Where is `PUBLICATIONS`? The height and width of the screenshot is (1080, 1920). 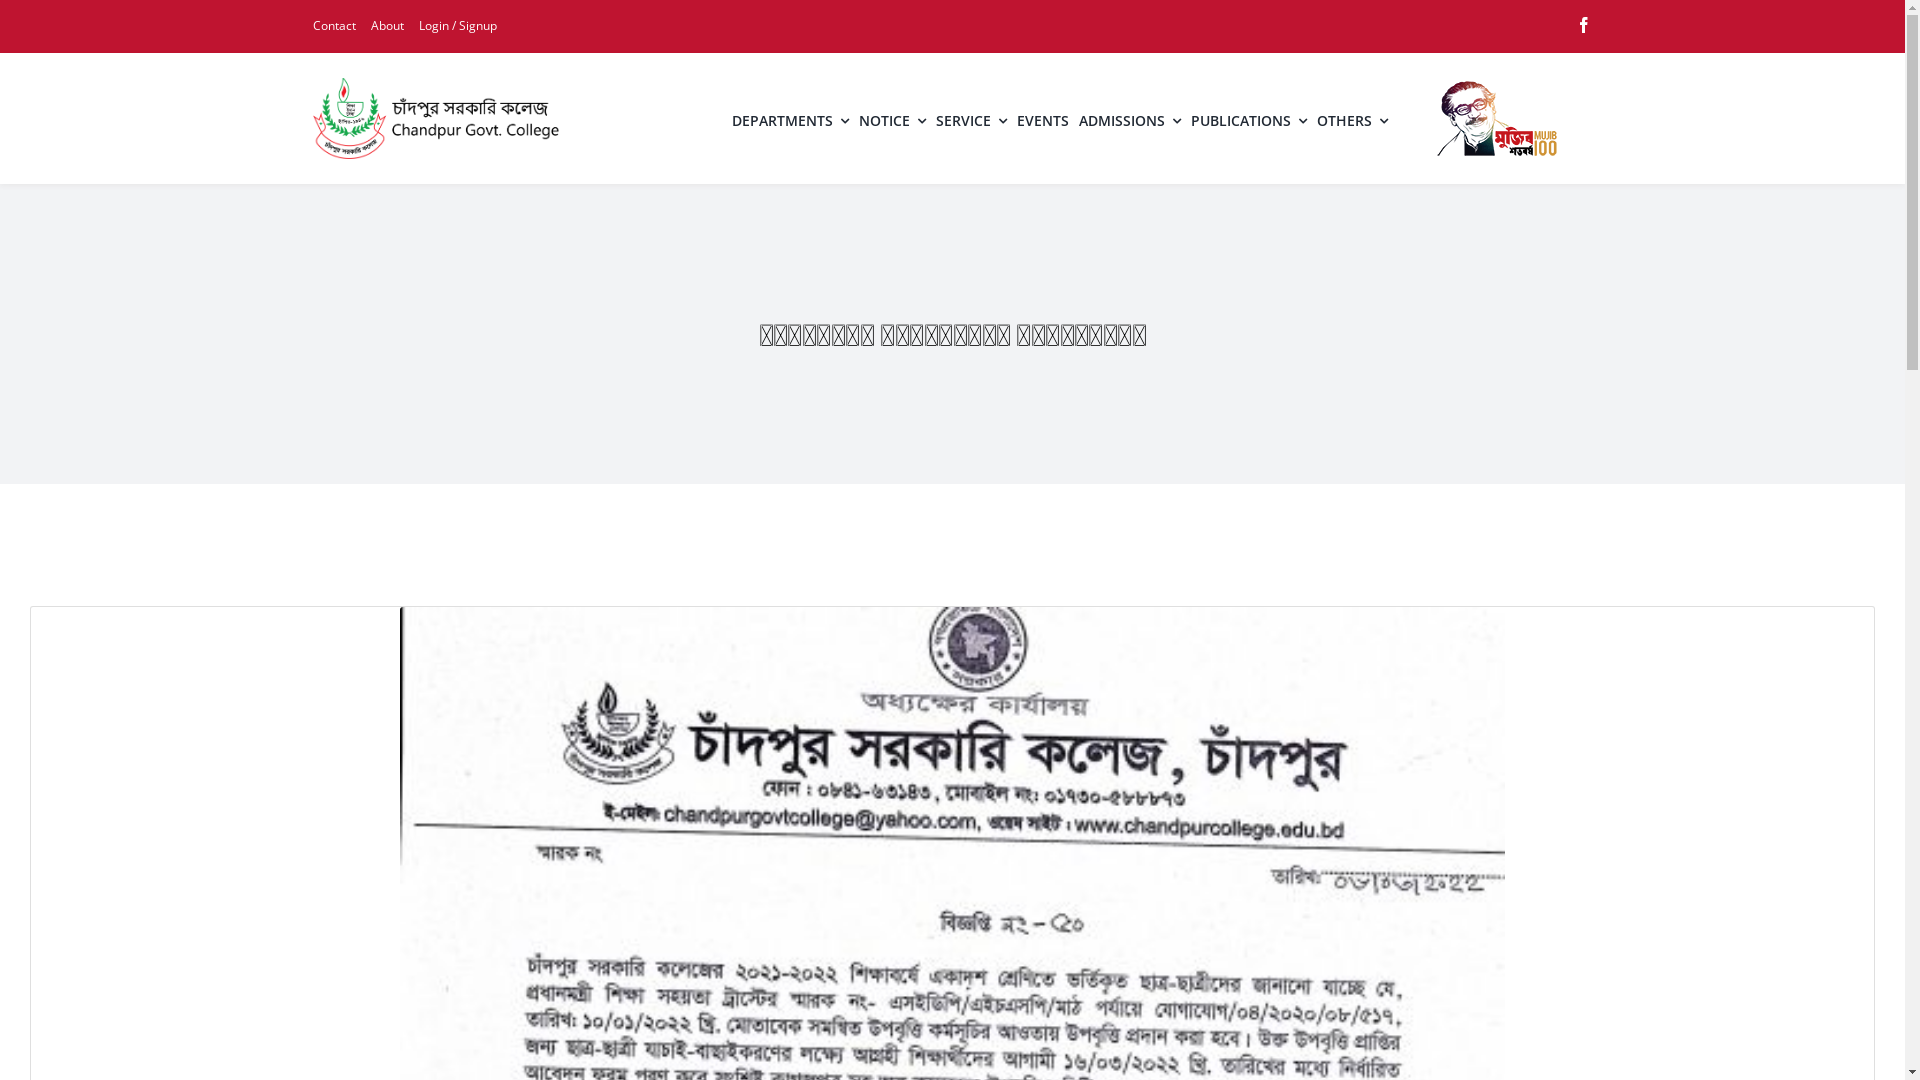 PUBLICATIONS is located at coordinates (1249, 119).